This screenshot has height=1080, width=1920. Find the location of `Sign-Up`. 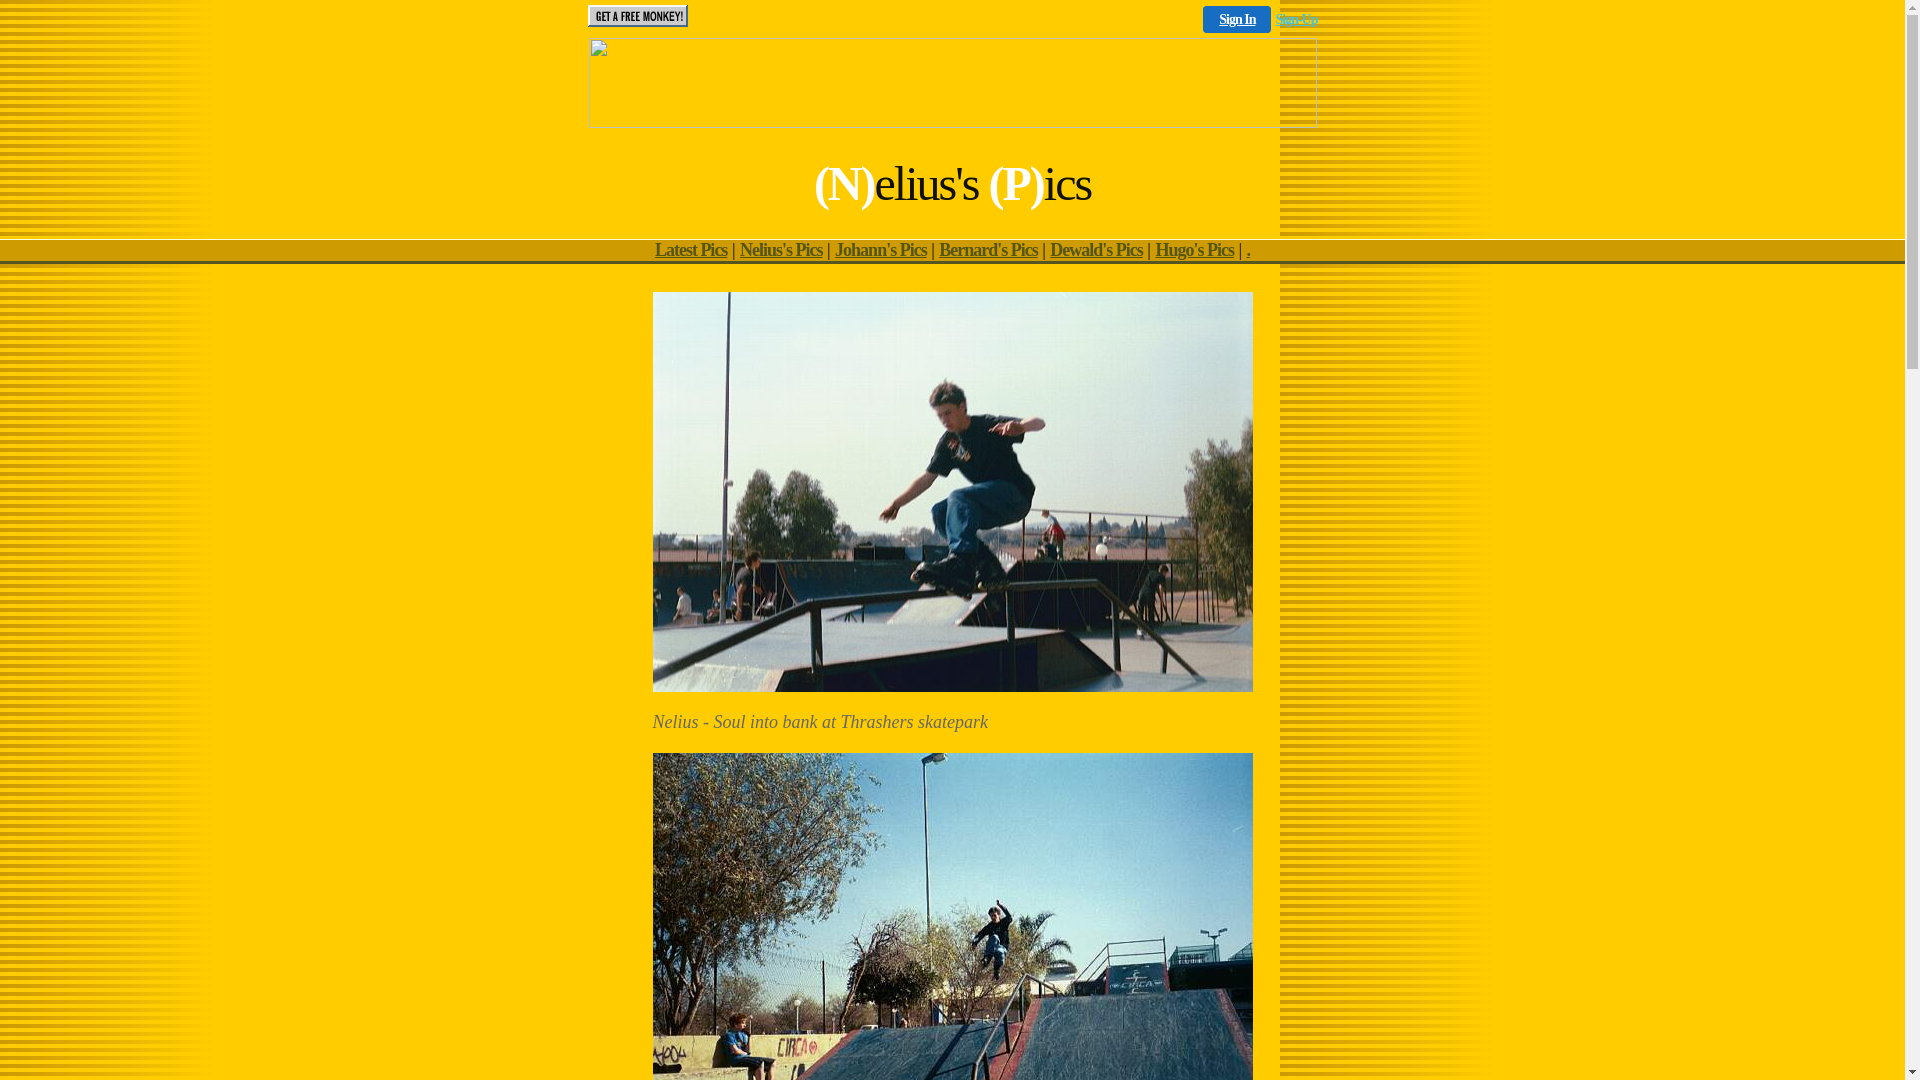

Sign-Up is located at coordinates (1296, 20).